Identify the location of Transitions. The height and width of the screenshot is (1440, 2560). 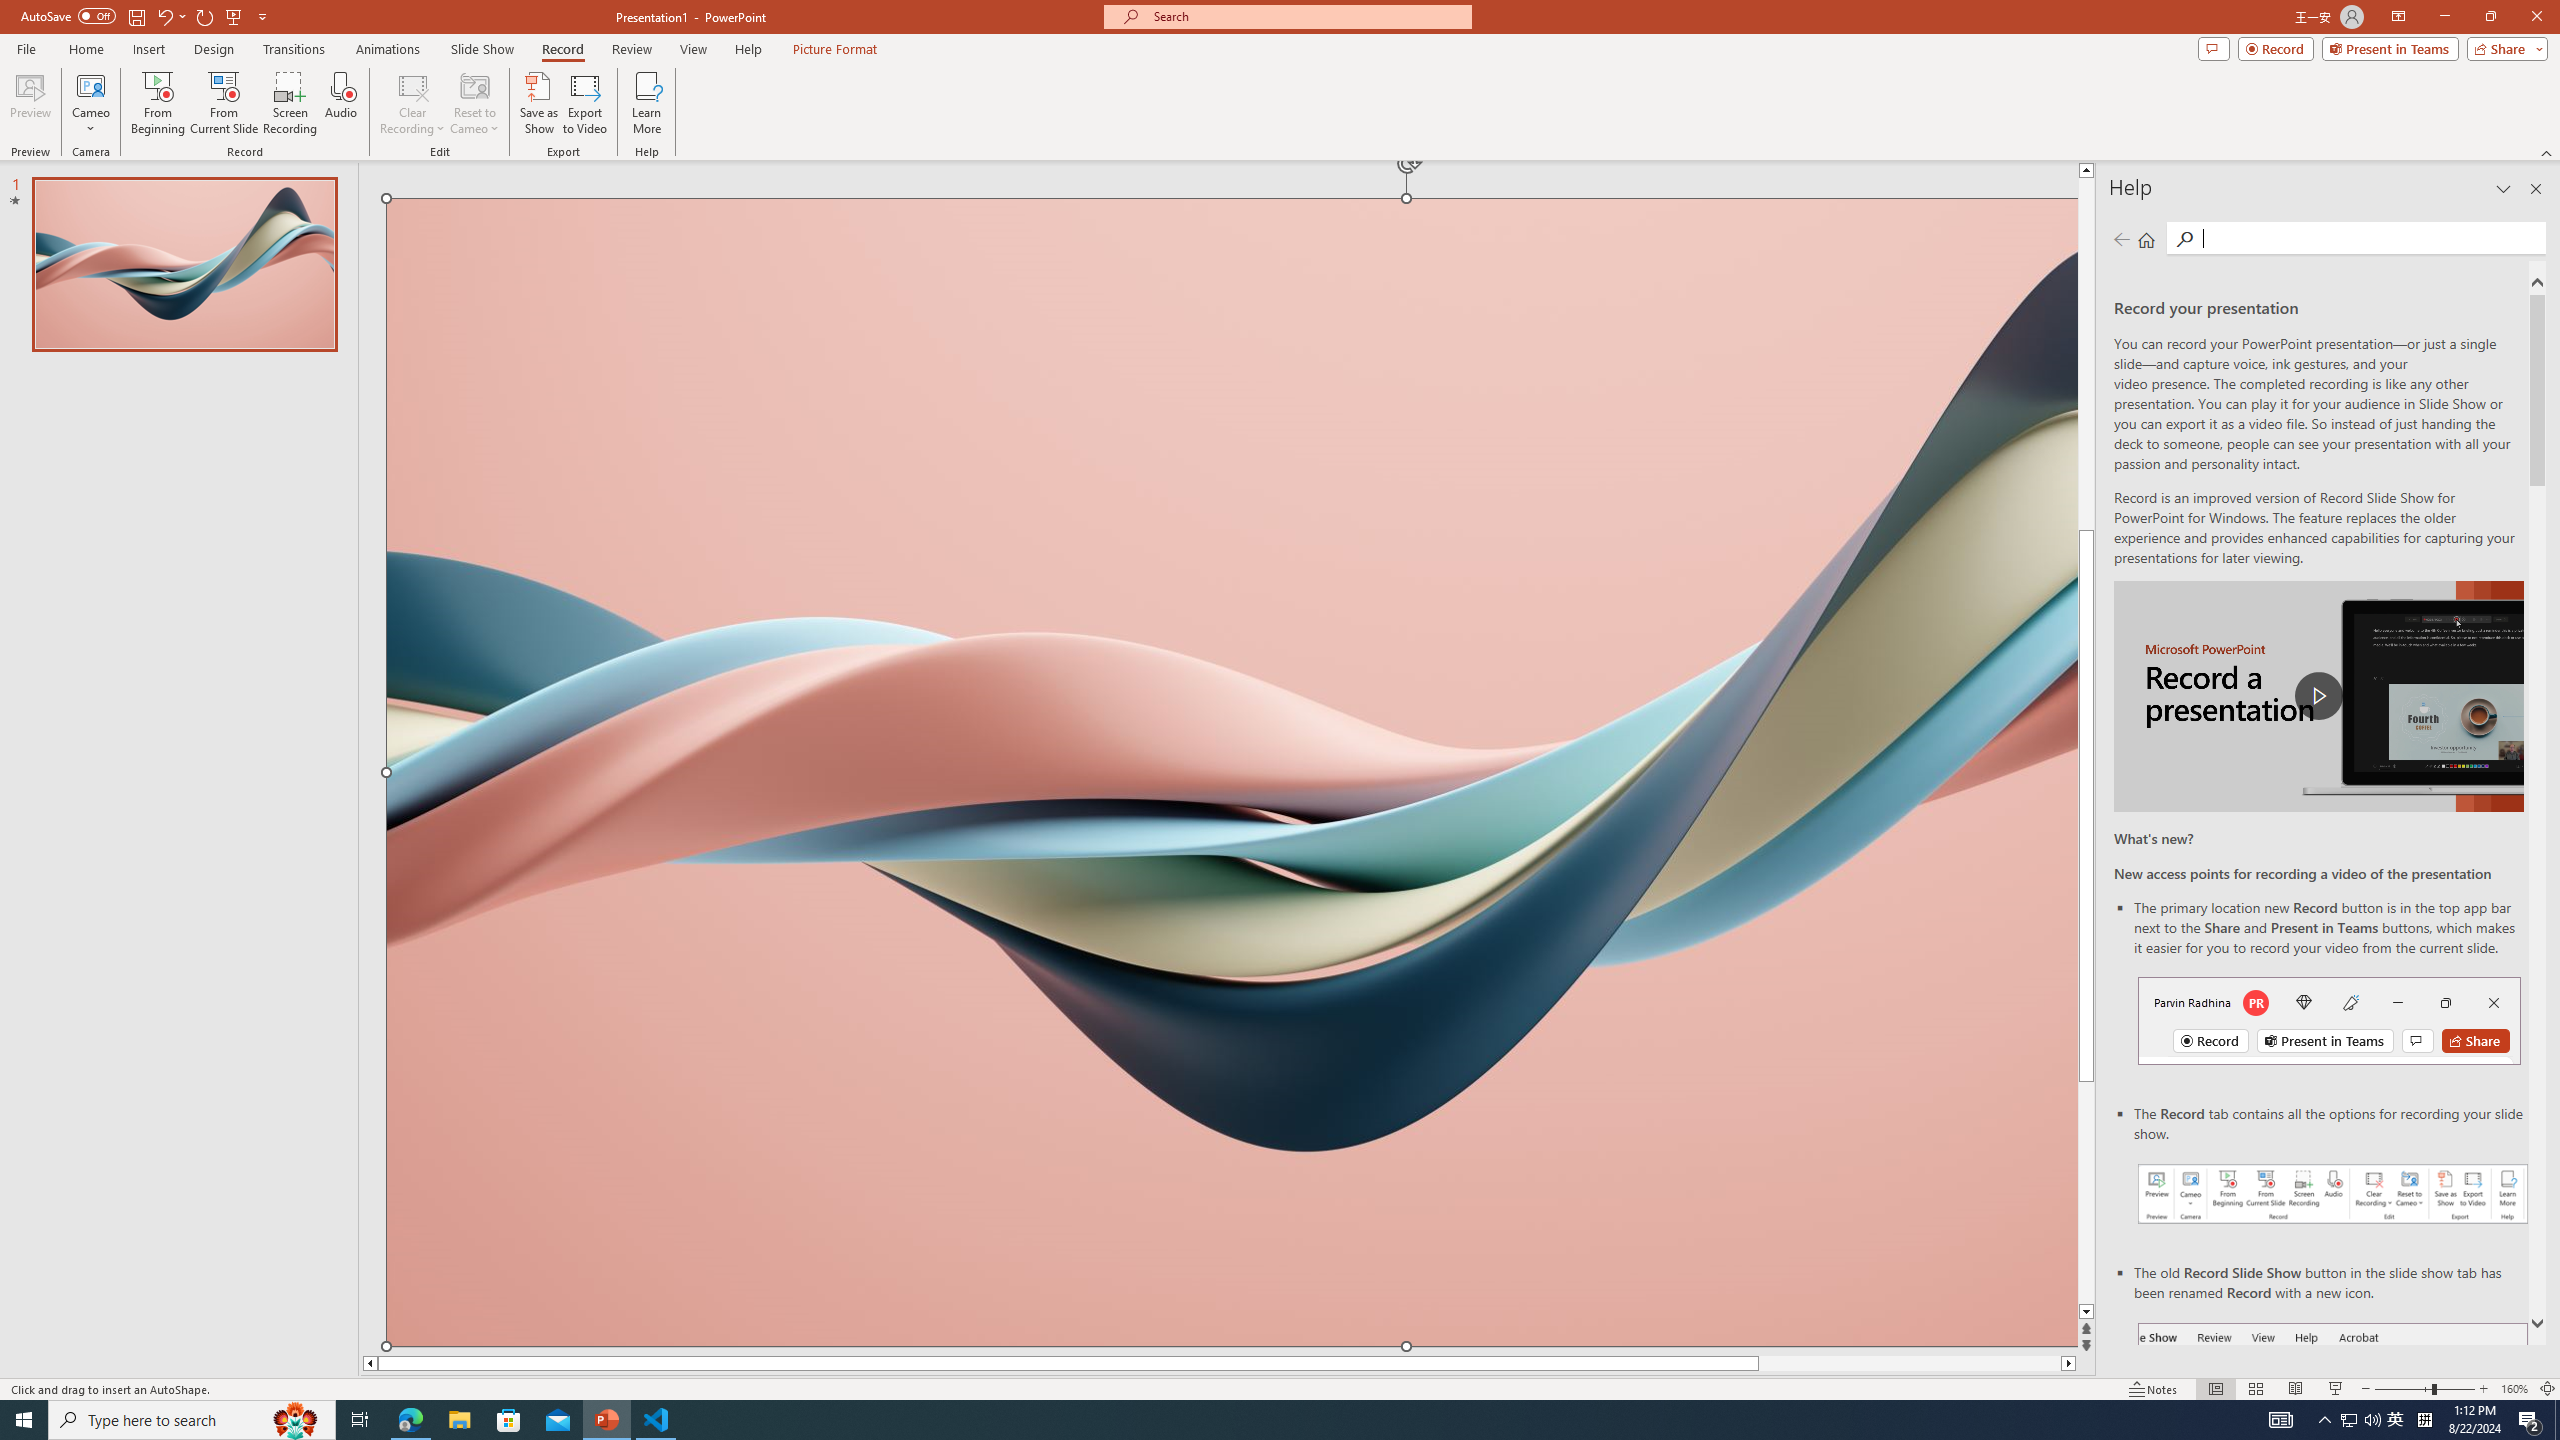
(294, 49).